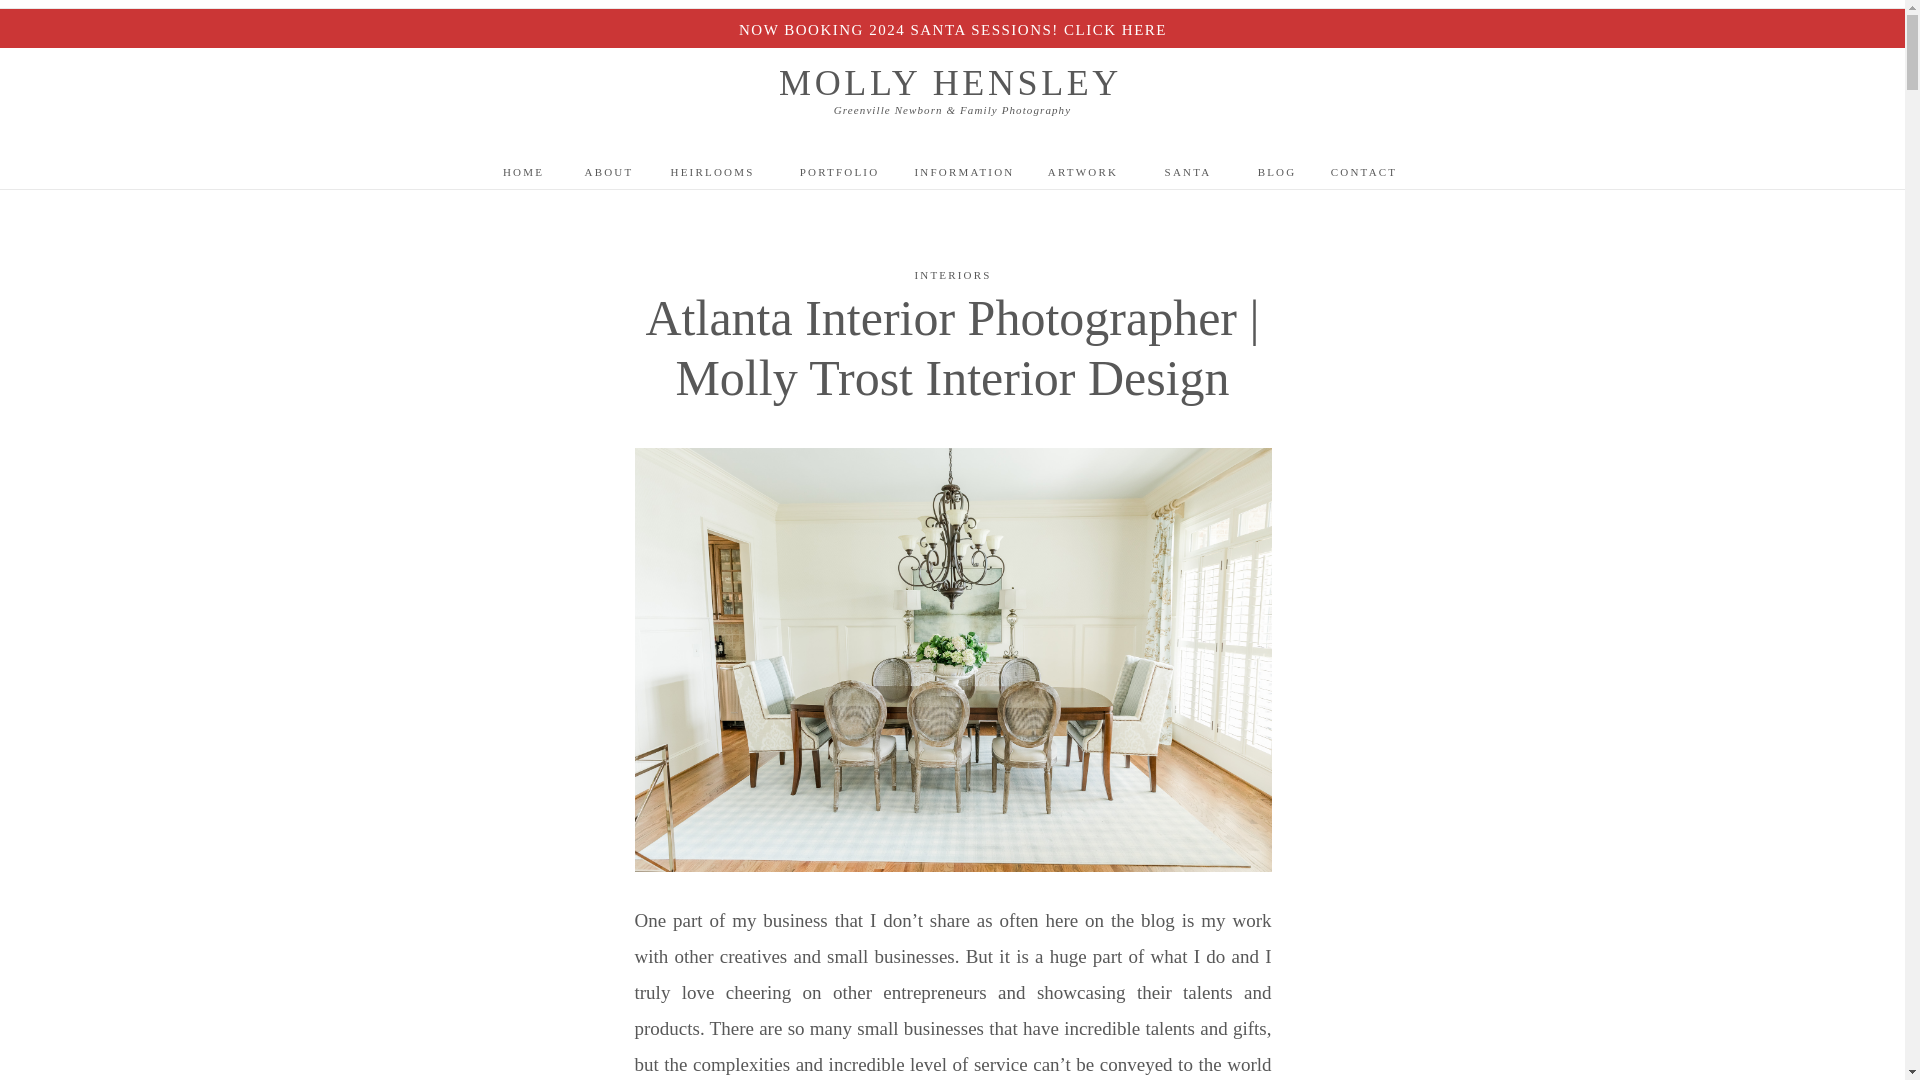 Image resolution: width=1920 pixels, height=1080 pixels. Describe the element at coordinates (952, 28) in the screenshot. I see `NOW BOOKING 2024 SANTA SESSIONS! CLICK HERE` at that location.